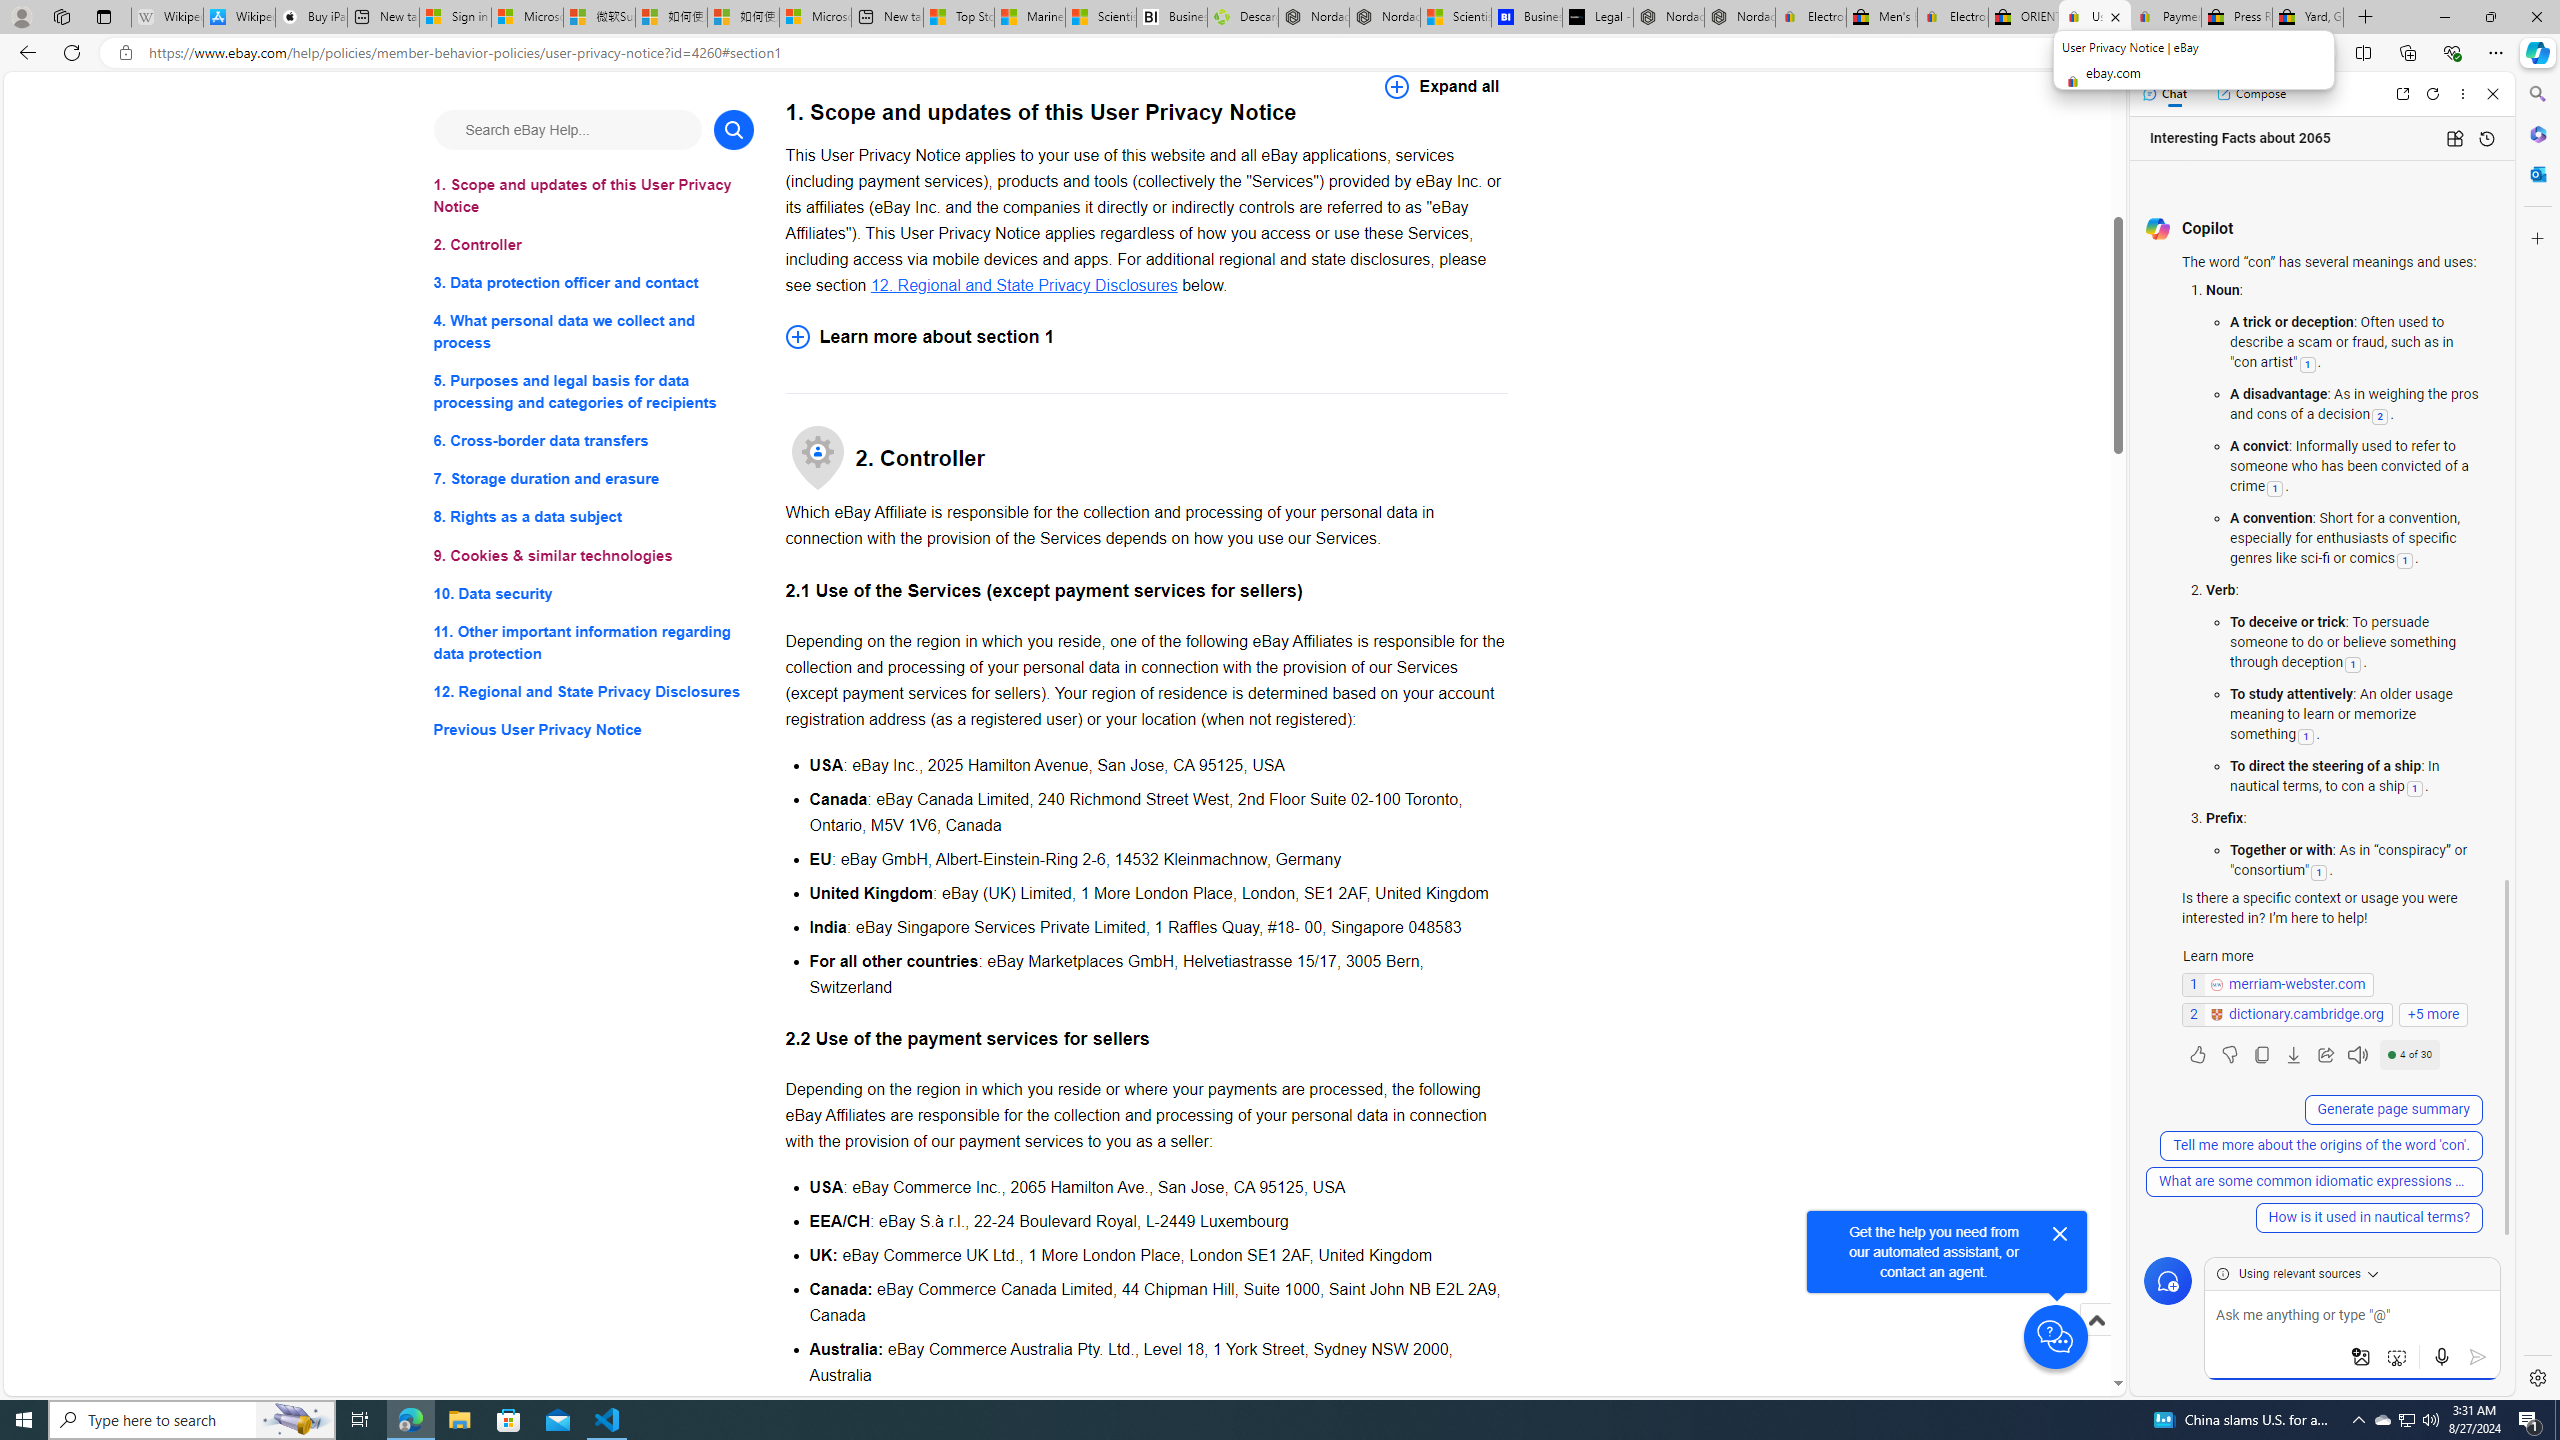 The image size is (2560, 1440). What do you see at coordinates (2165, 93) in the screenshot?
I see `Chat` at bounding box center [2165, 93].